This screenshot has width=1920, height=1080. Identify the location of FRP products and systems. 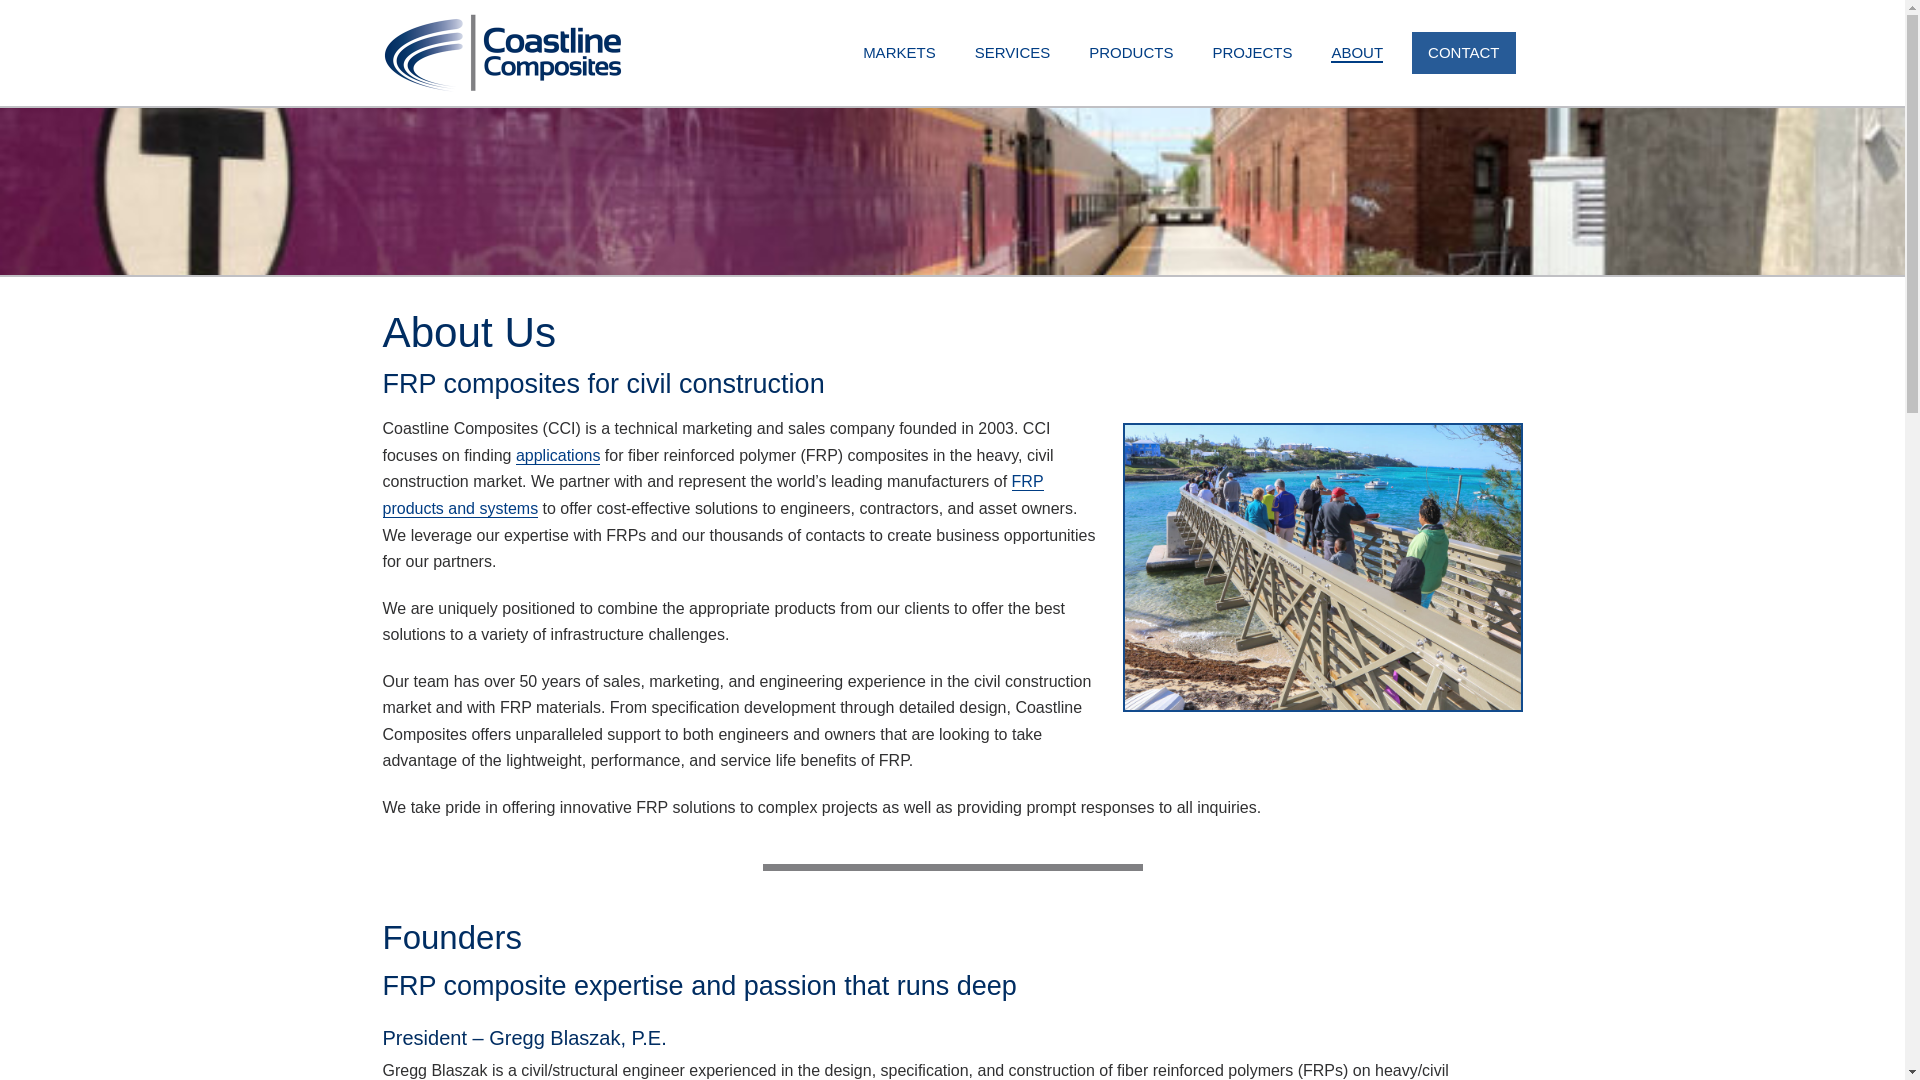
(712, 496).